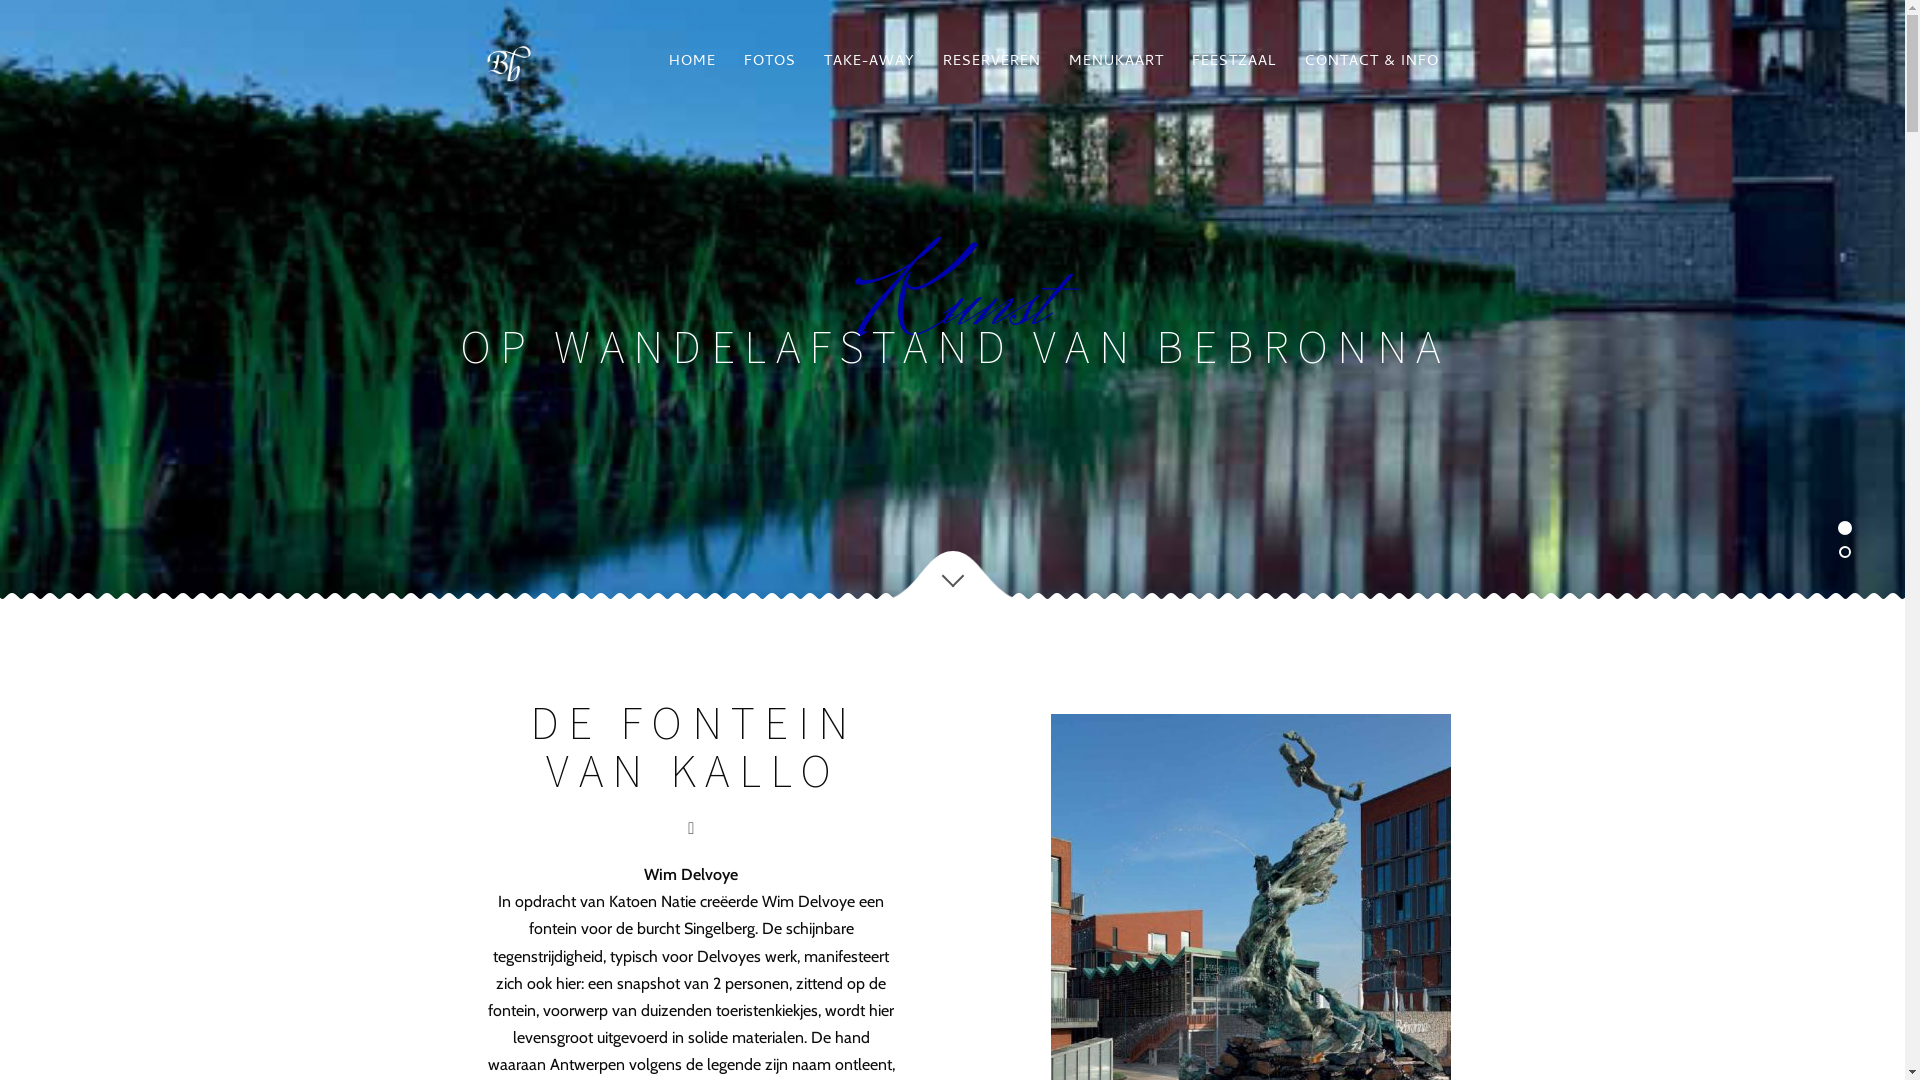 This screenshot has height=1080, width=1920. What do you see at coordinates (770, 63) in the screenshot?
I see `FOTOS` at bounding box center [770, 63].